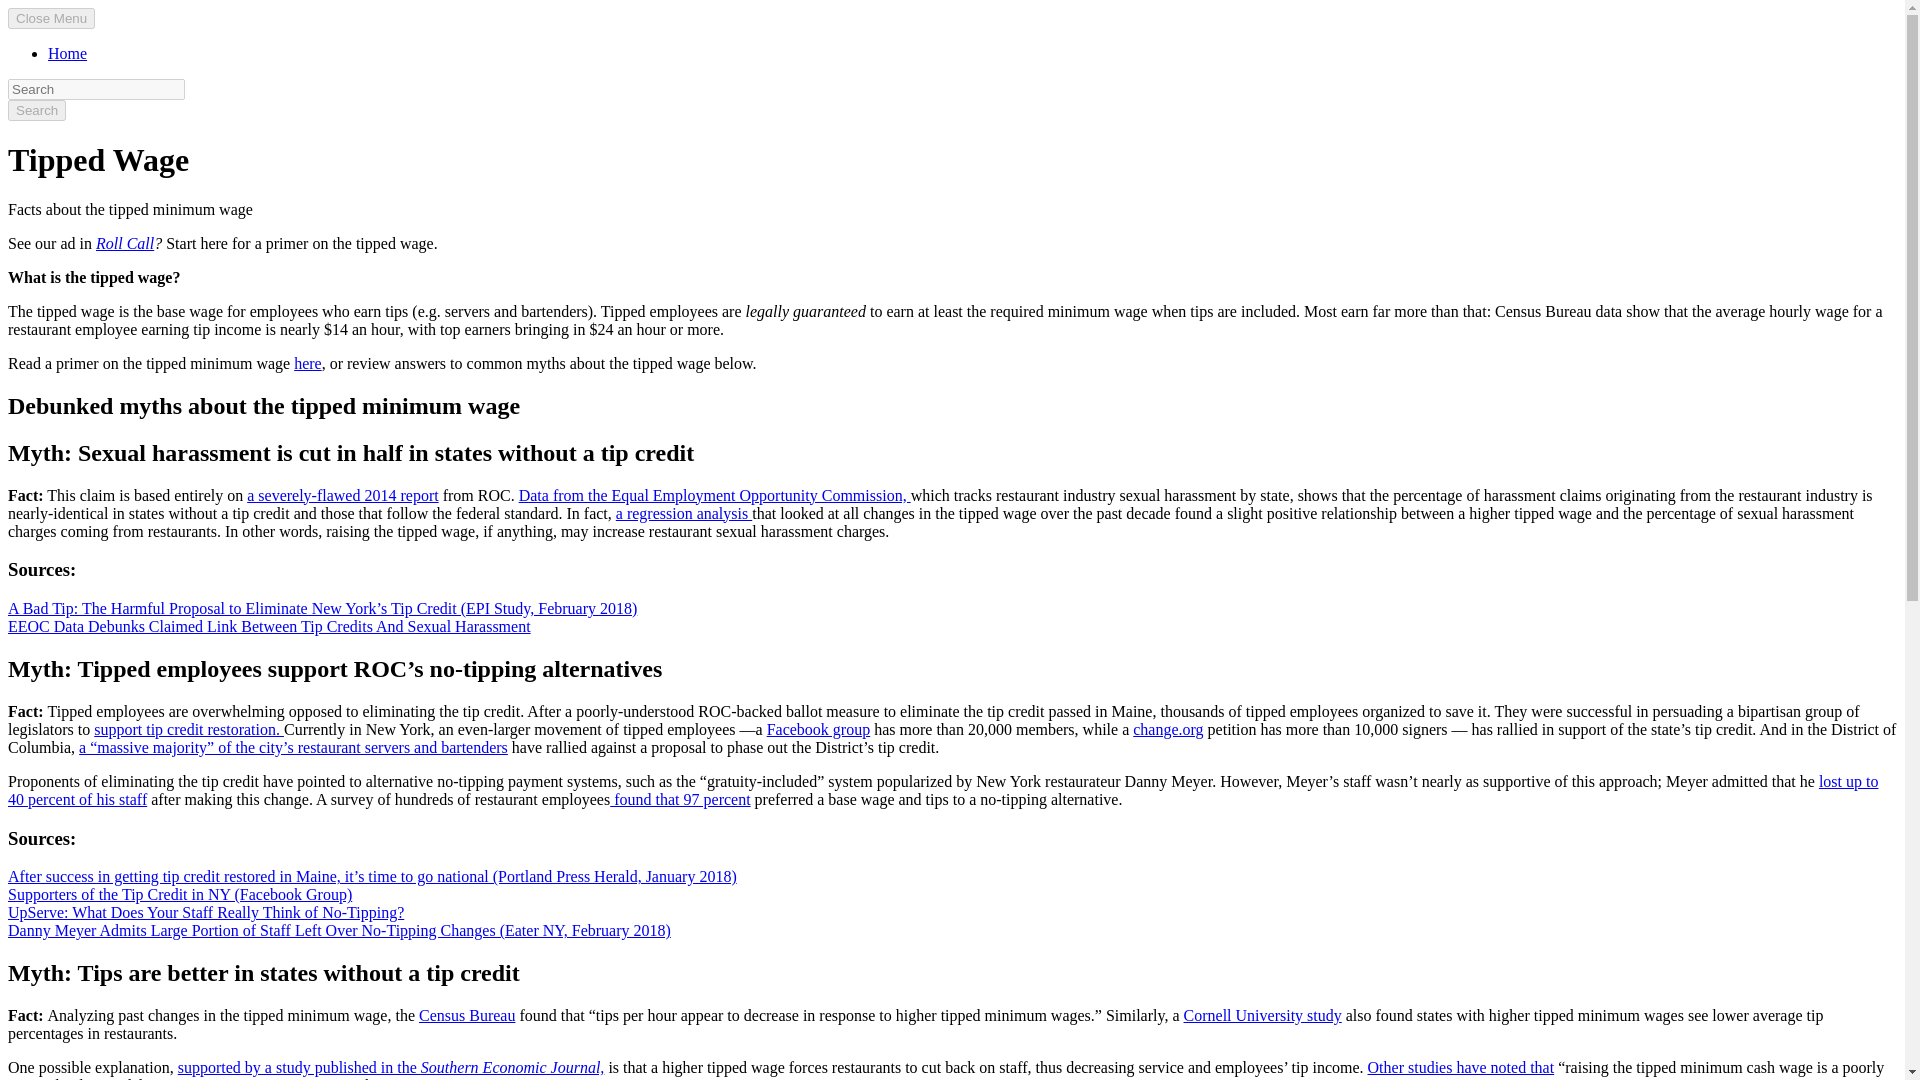 This screenshot has width=1920, height=1080. I want to click on Search, so click(36, 110).